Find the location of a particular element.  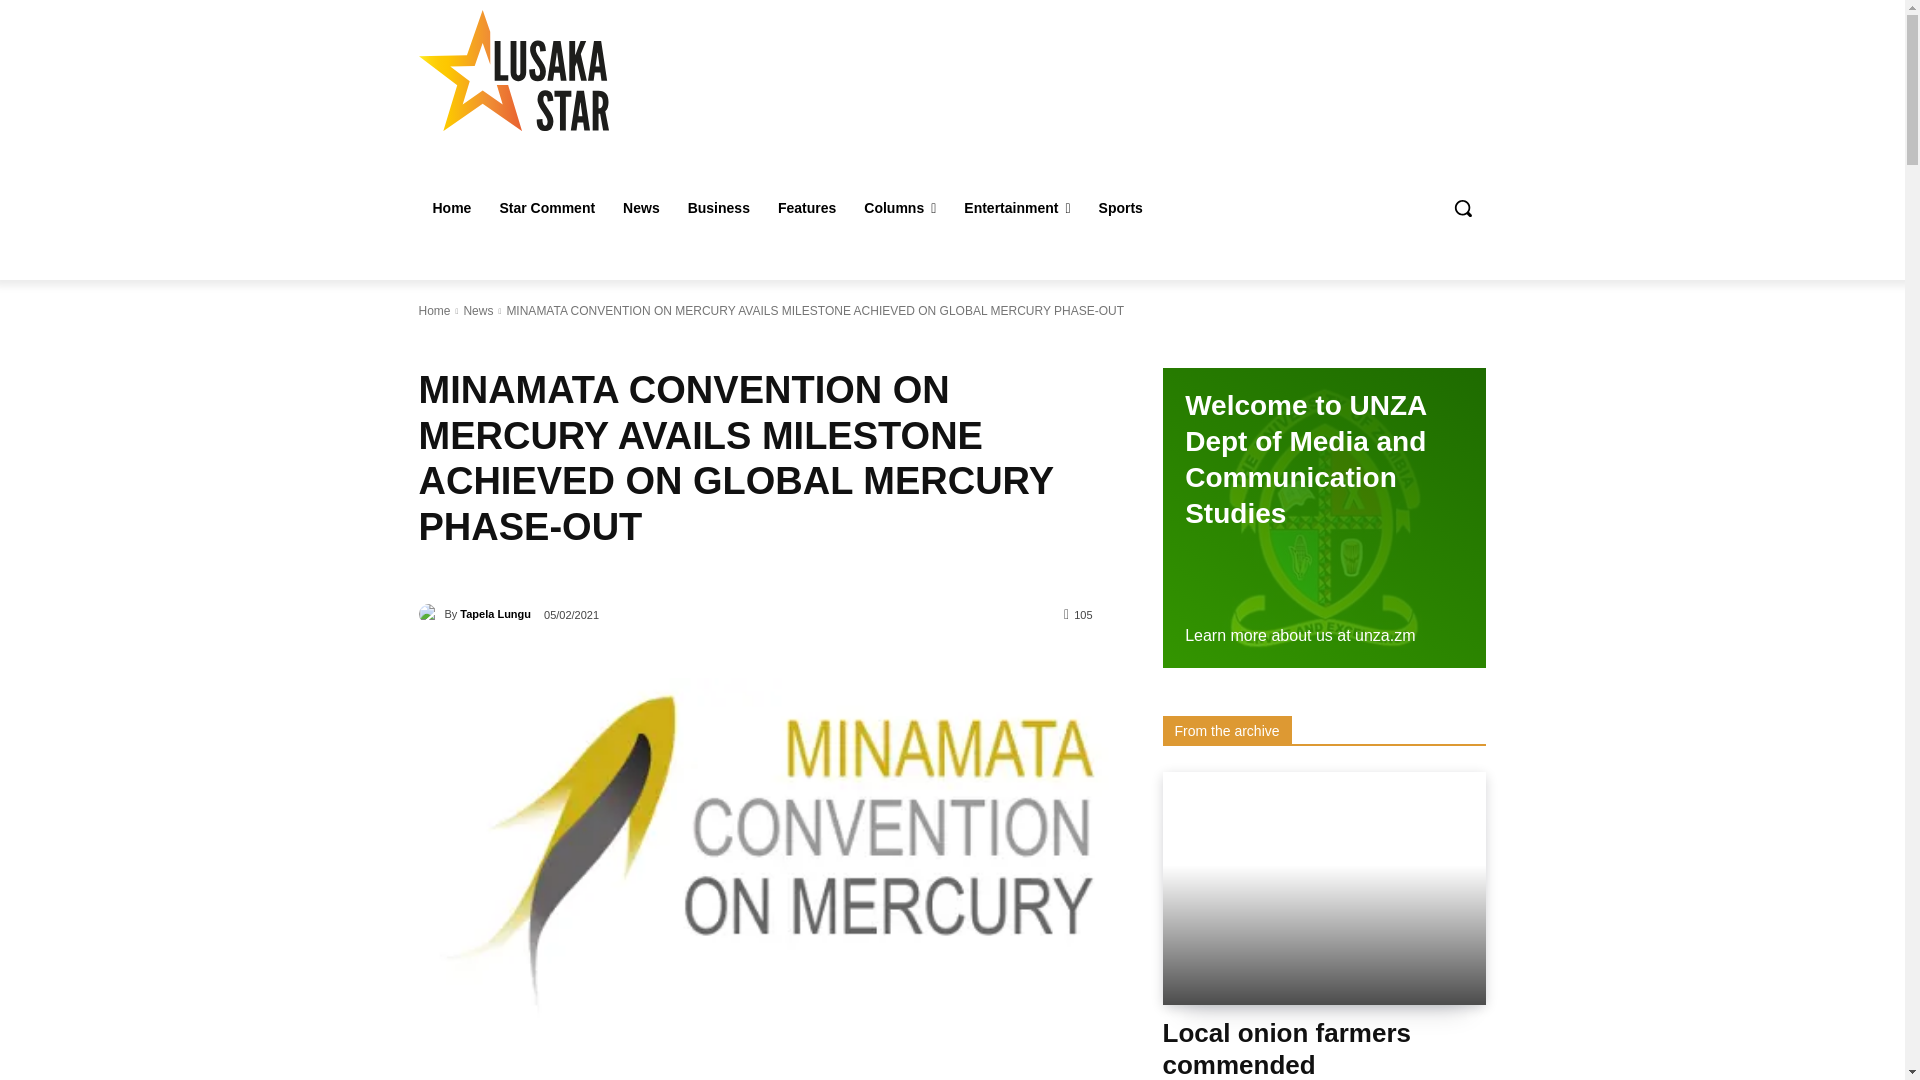

View all posts in News is located at coordinates (478, 310).